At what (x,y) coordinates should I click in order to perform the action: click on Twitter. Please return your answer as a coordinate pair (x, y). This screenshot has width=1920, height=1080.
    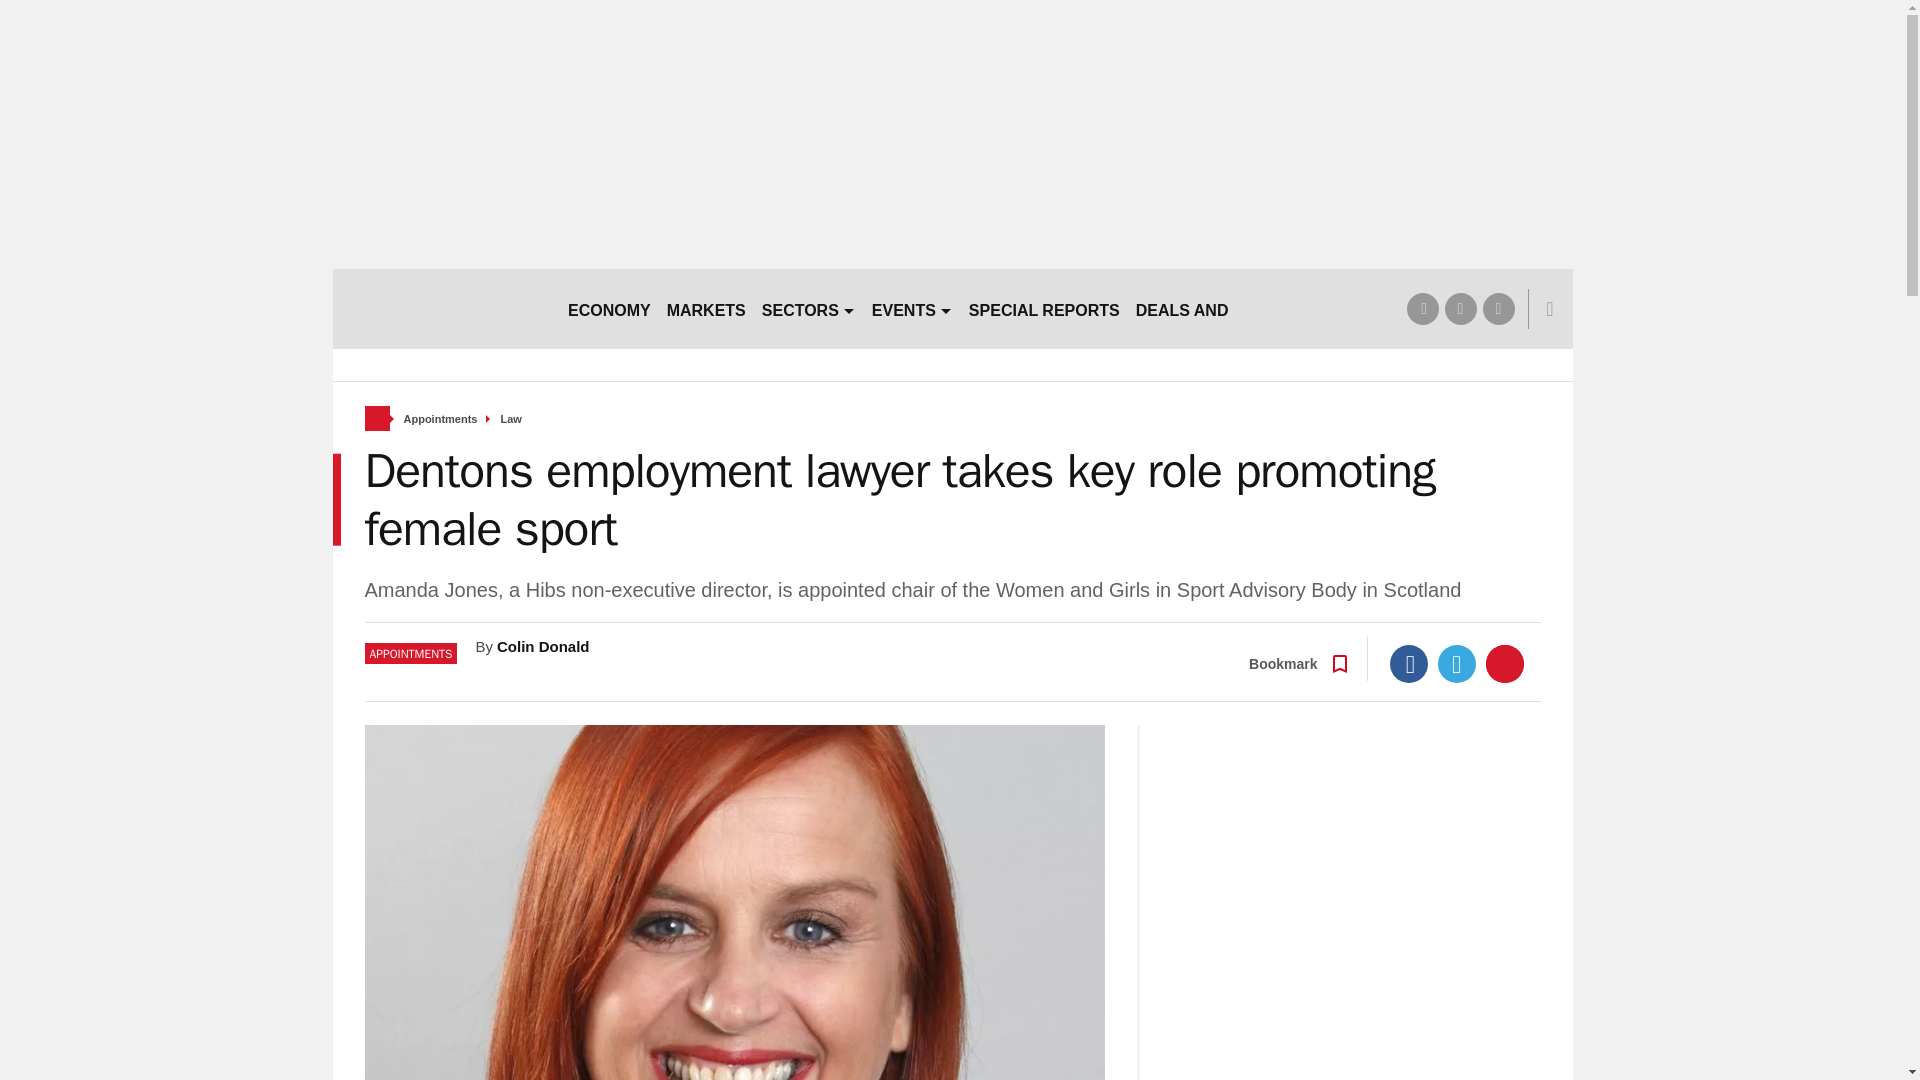
    Looking at the image, I should click on (1457, 663).